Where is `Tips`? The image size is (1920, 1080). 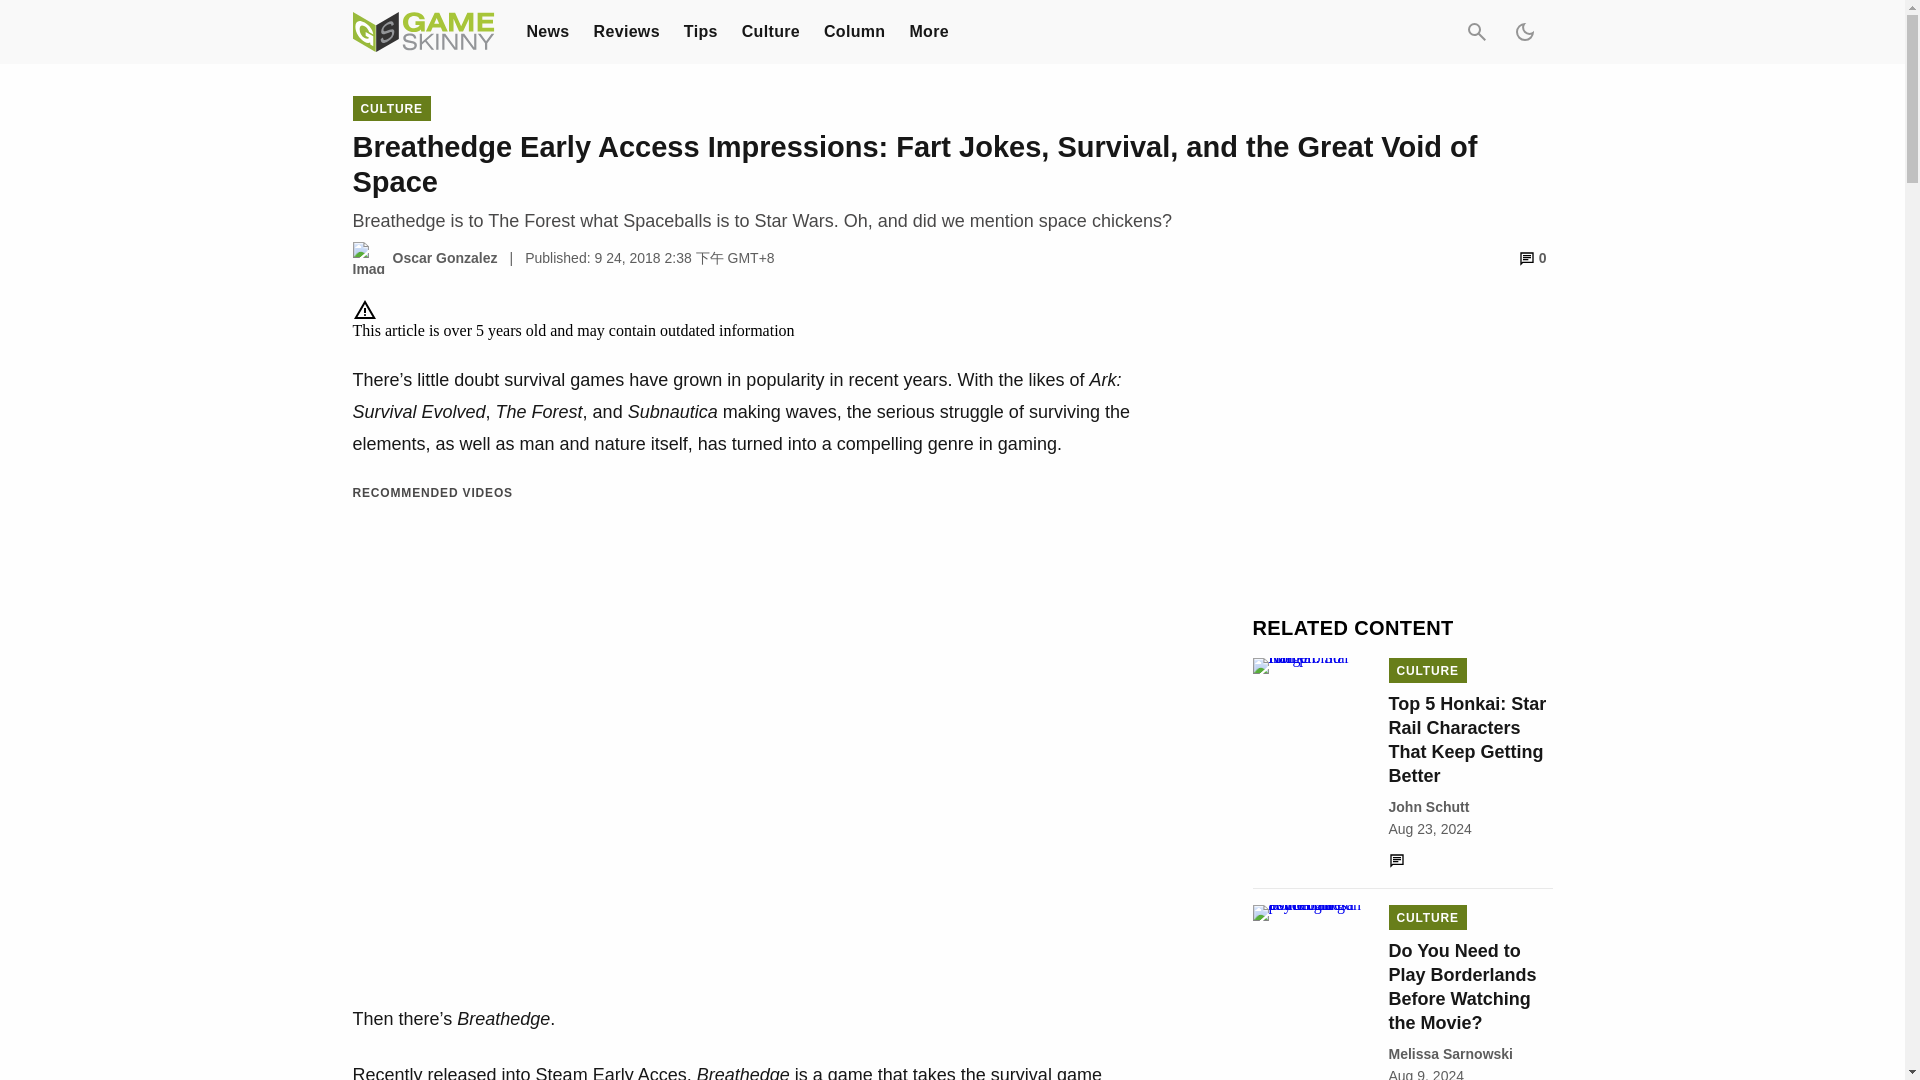 Tips is located at coordinates (700, 30).